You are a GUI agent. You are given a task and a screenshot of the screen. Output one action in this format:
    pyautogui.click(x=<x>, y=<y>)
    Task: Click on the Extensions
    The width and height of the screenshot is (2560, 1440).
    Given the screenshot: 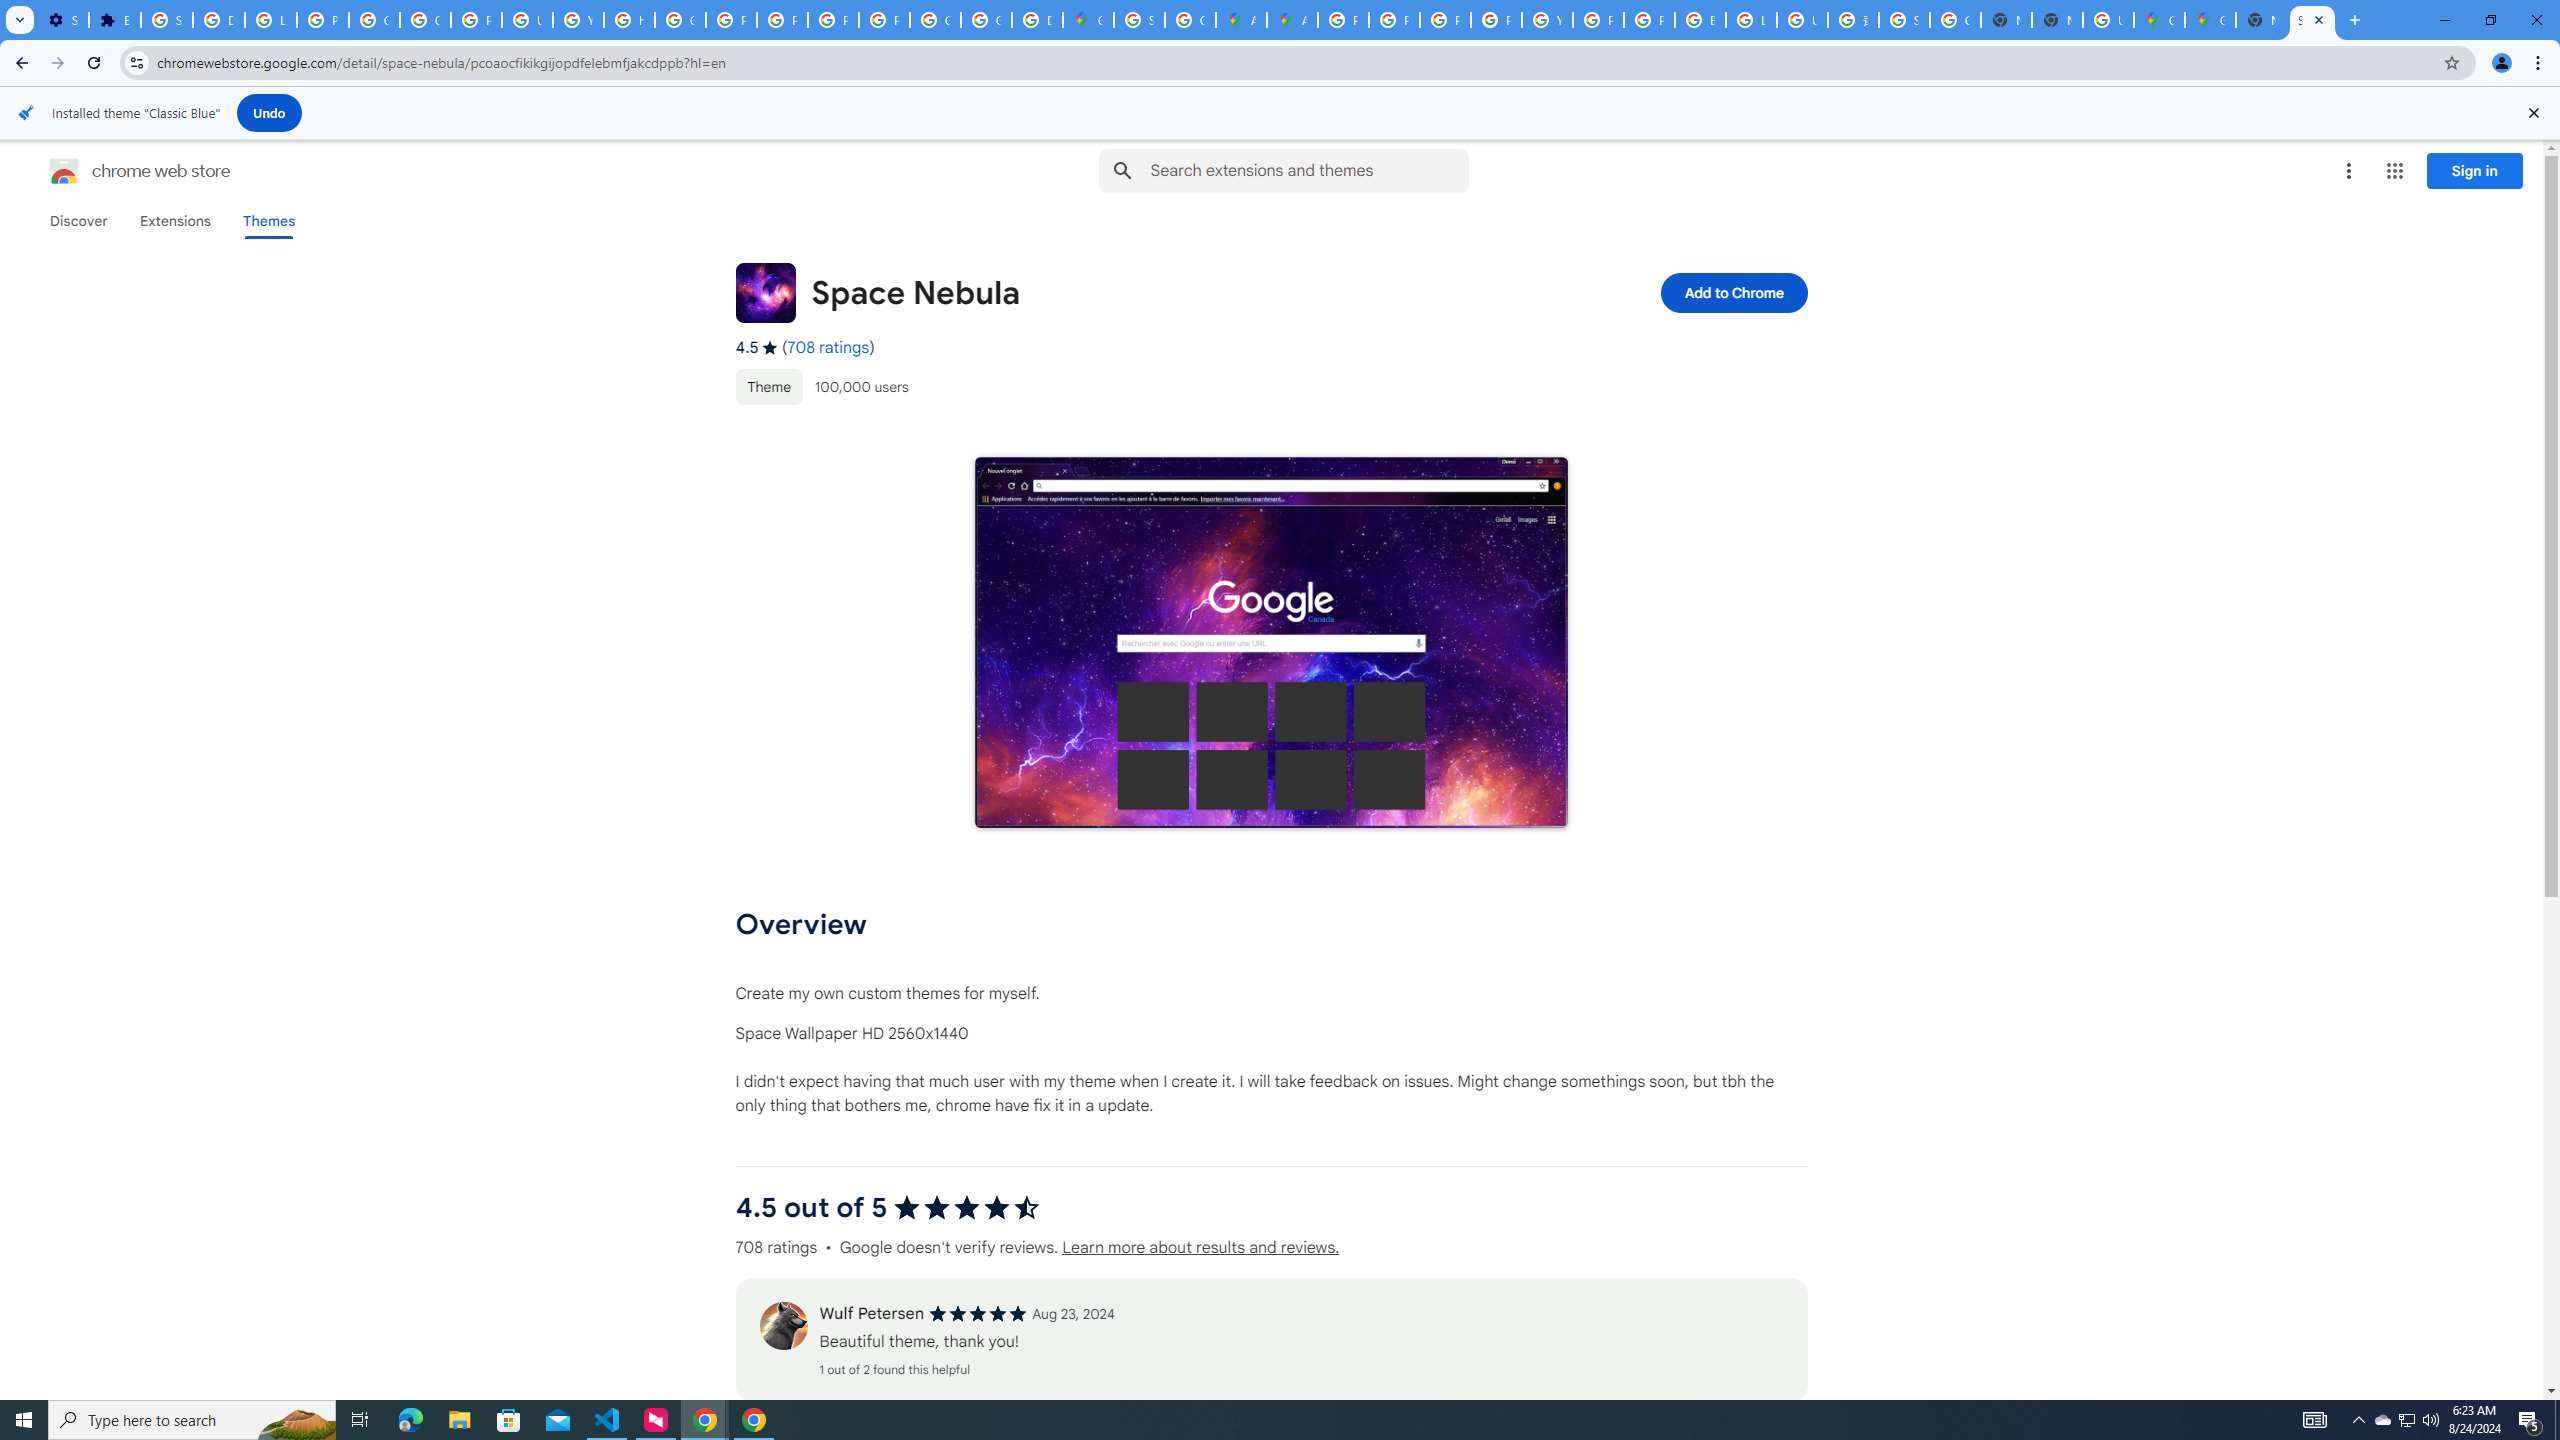 What is the action you would take?
    pyautogui.click(x=174, y=221)
    